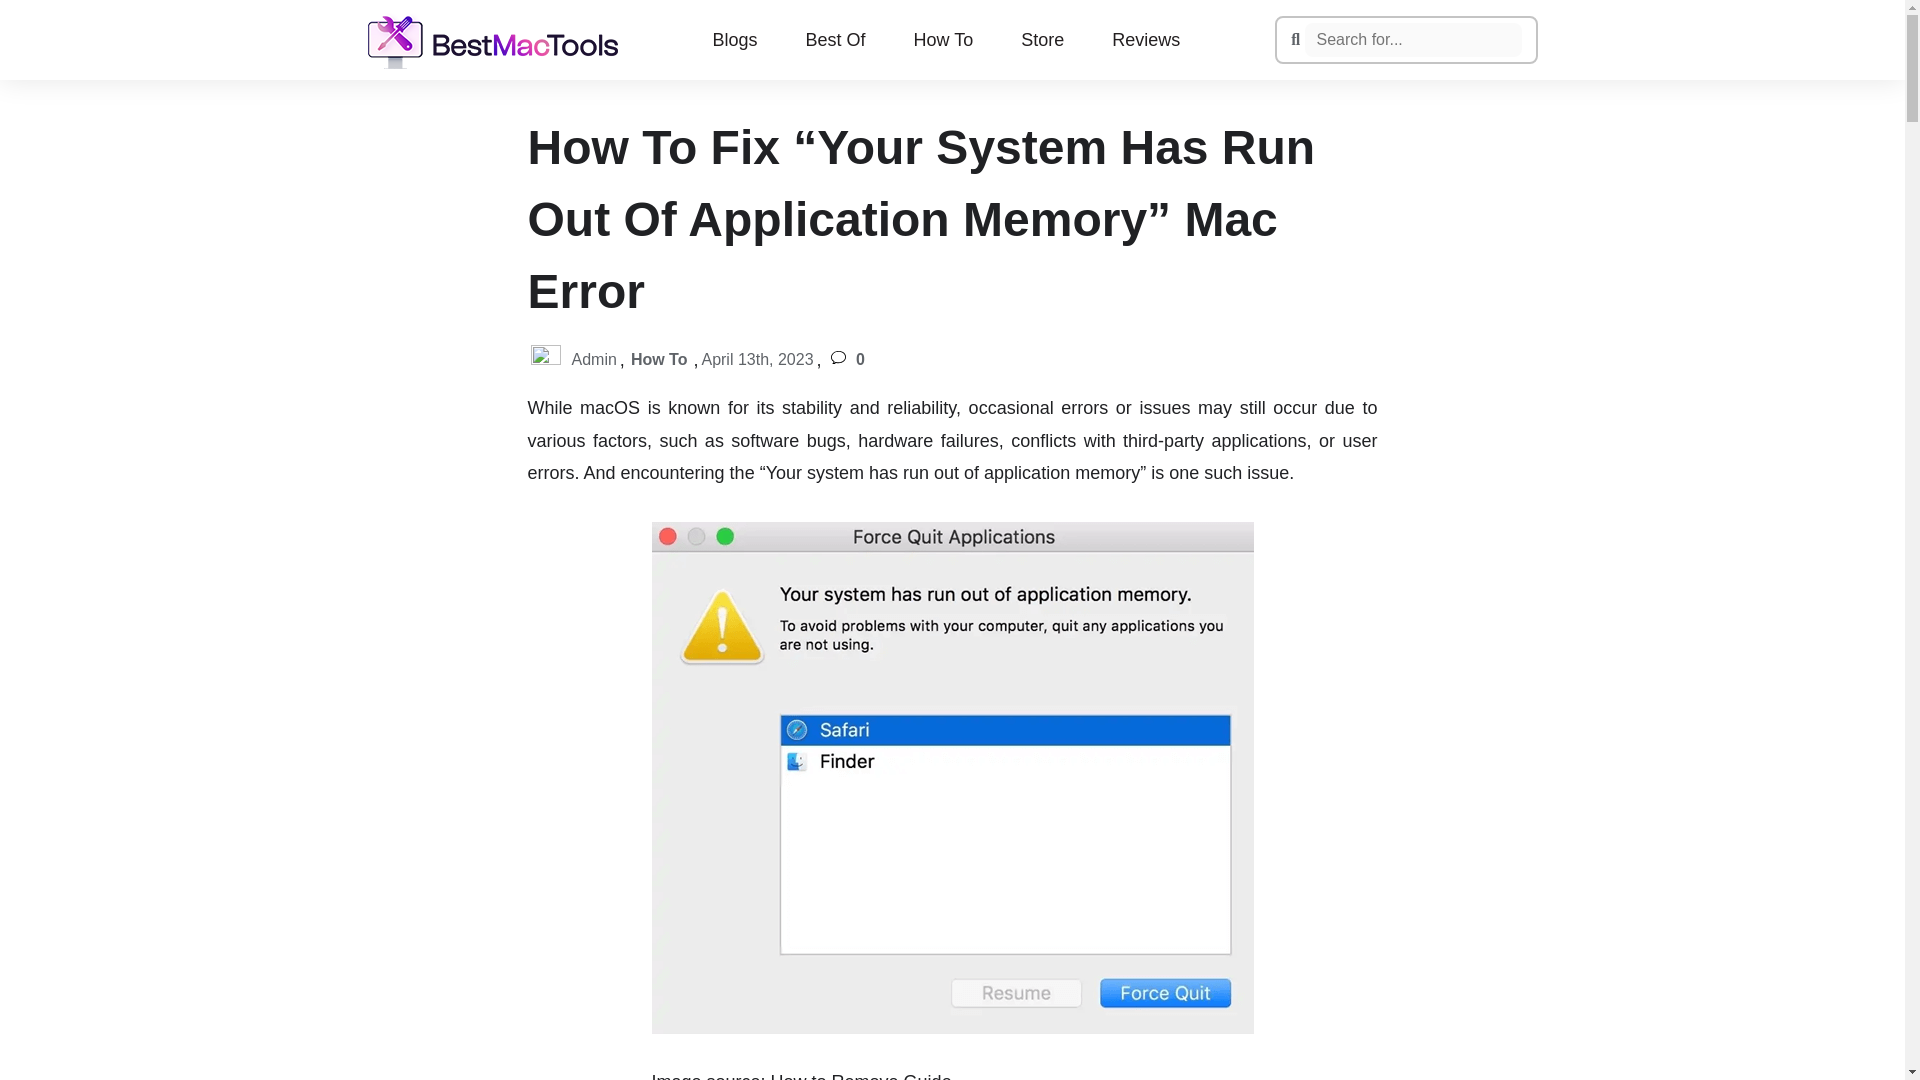 The image size is (1920, 1080). Describe the element at coordinates (1146, 40) in the screenshot. I see `Reviews` at that location.